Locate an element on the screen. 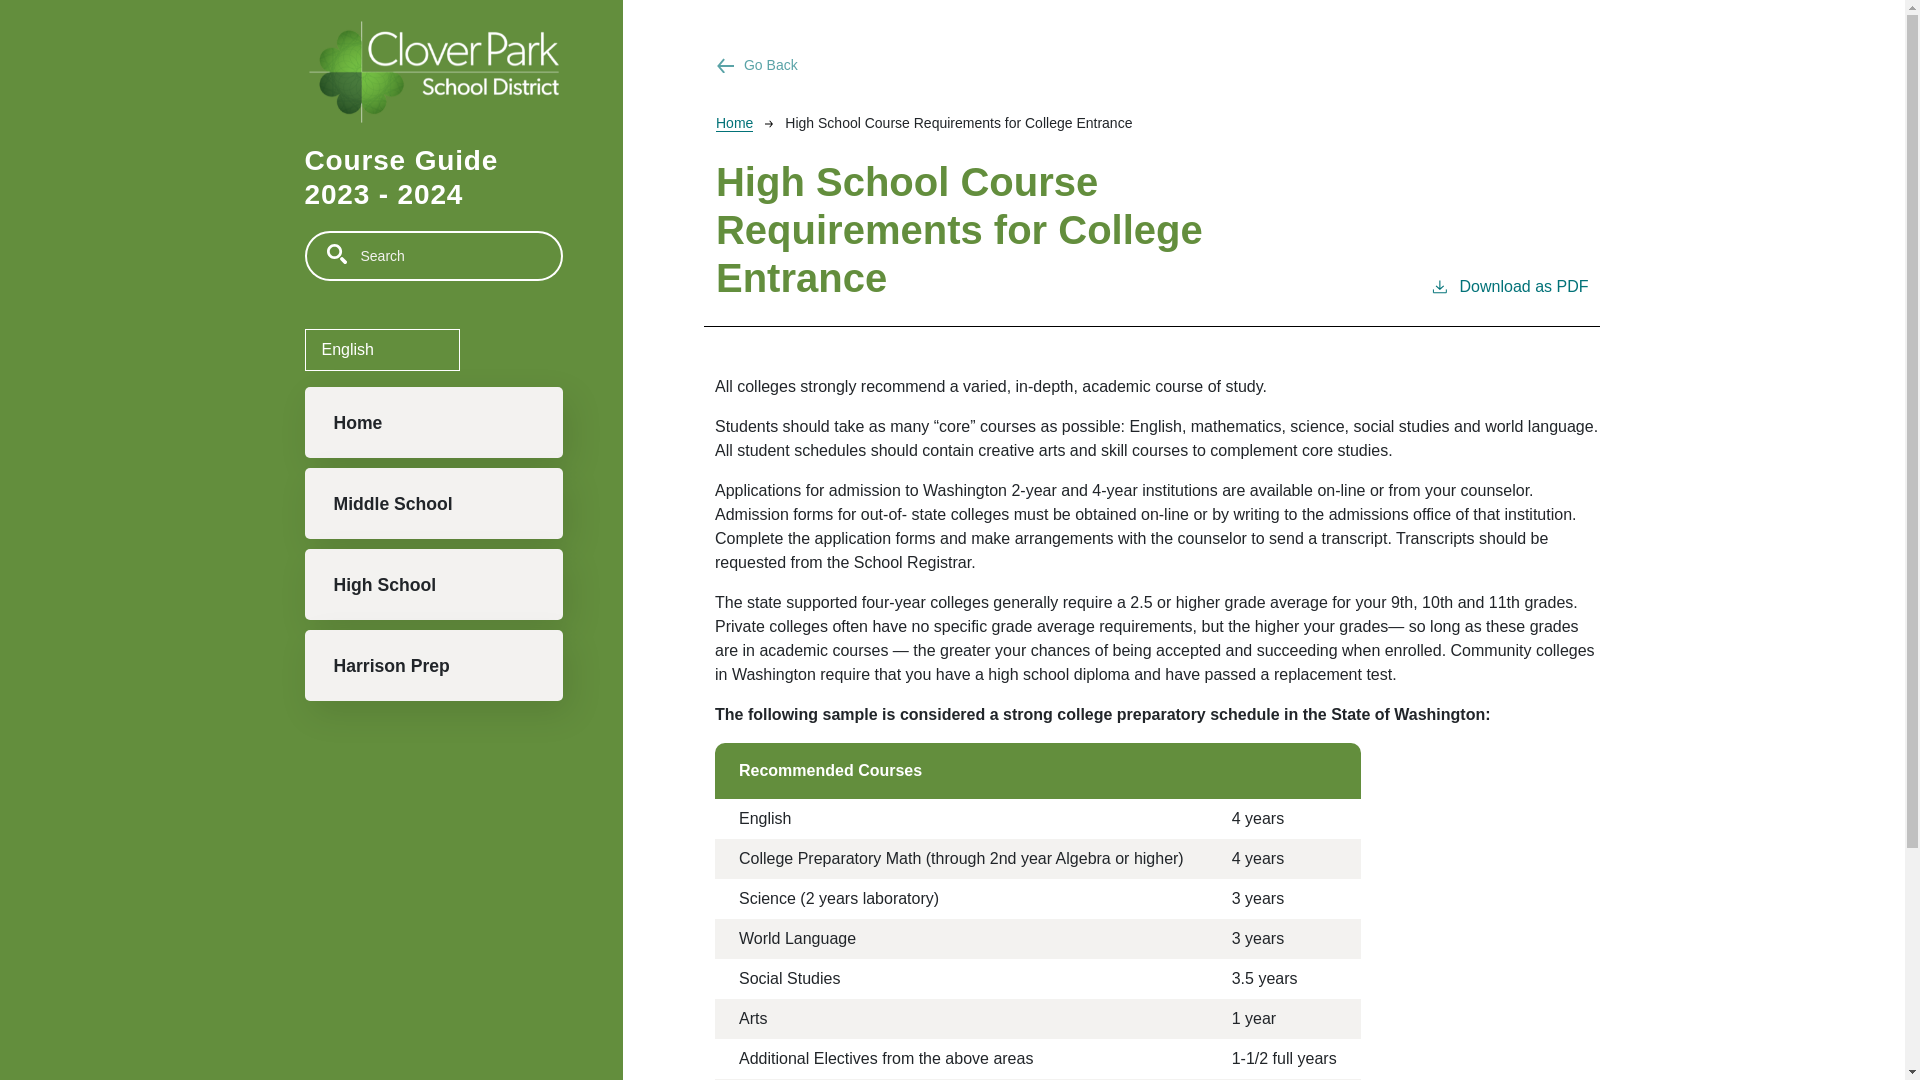 This screenshot has height=1080, width=1920. Go Back is located at coordinates (1152, 65).